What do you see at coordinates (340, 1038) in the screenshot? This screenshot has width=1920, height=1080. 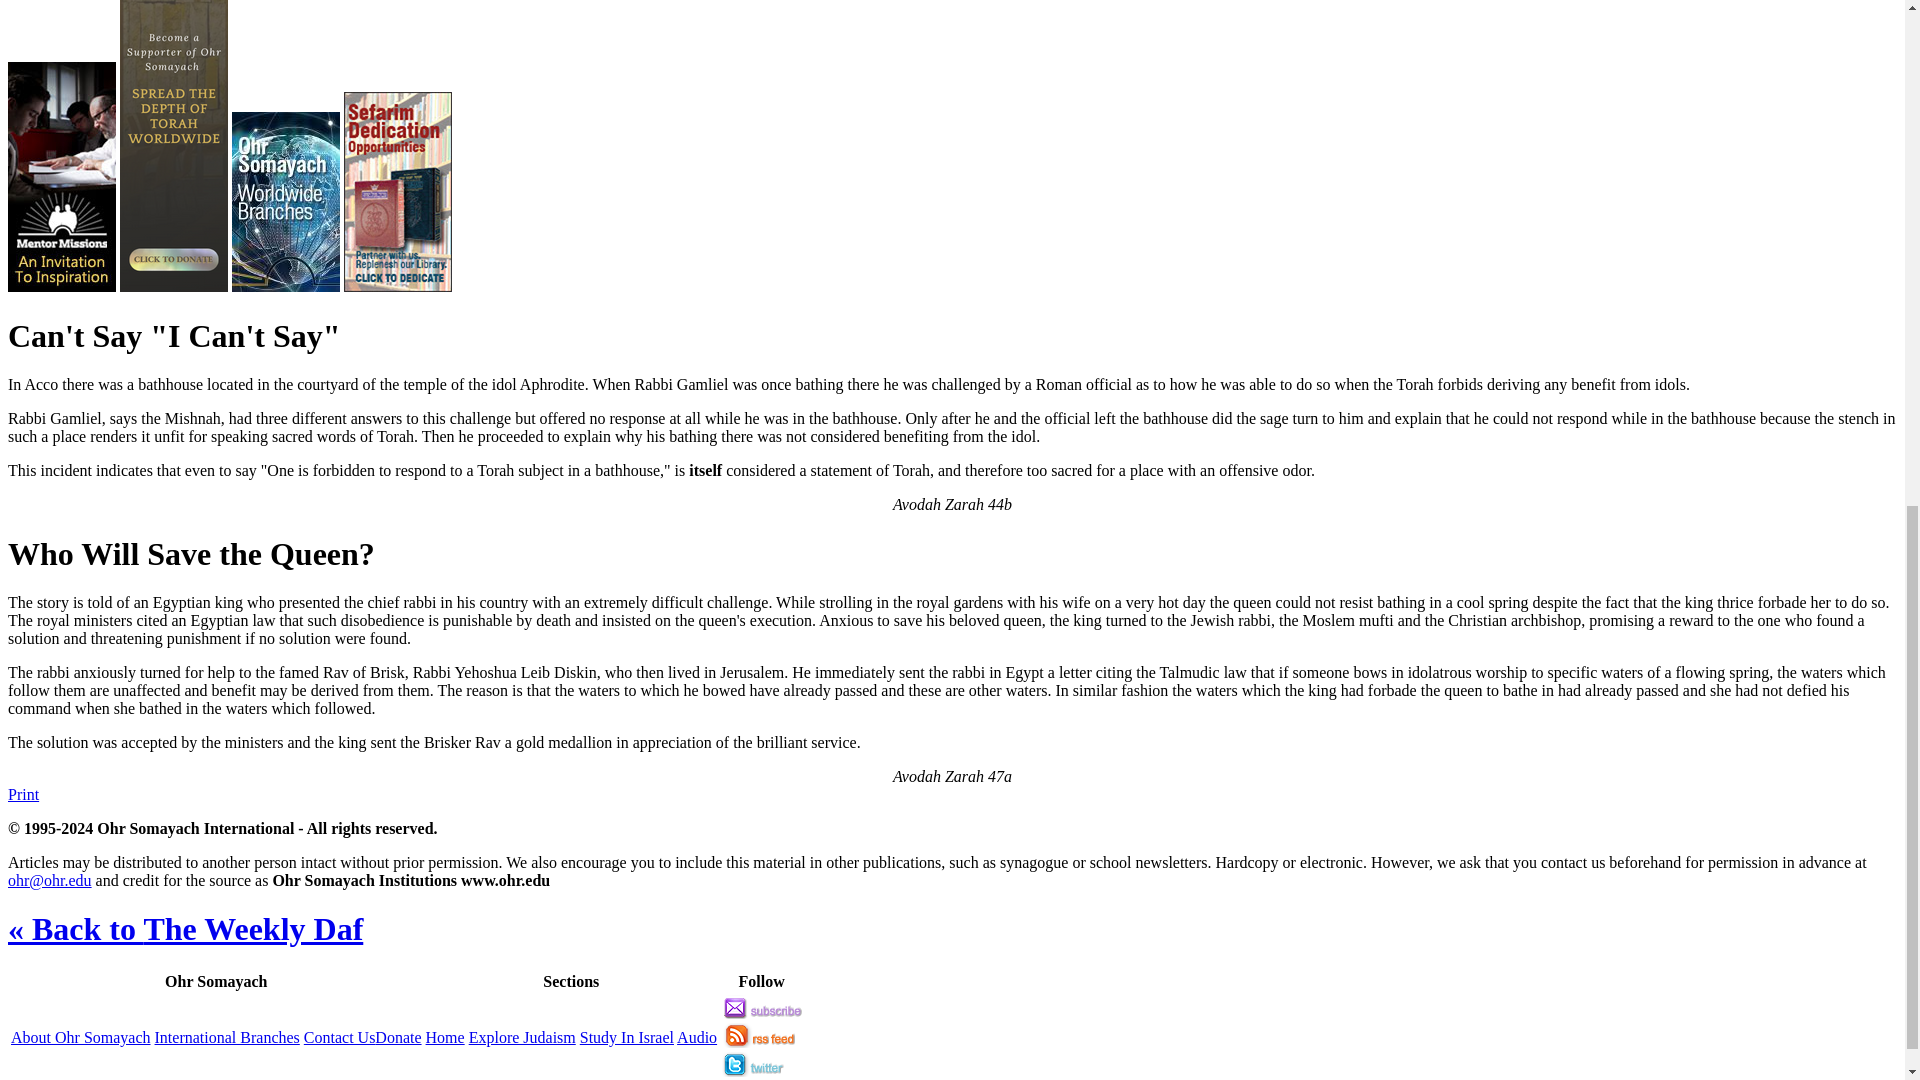 I see `Contact Us` at bounding box center [340, 1038].